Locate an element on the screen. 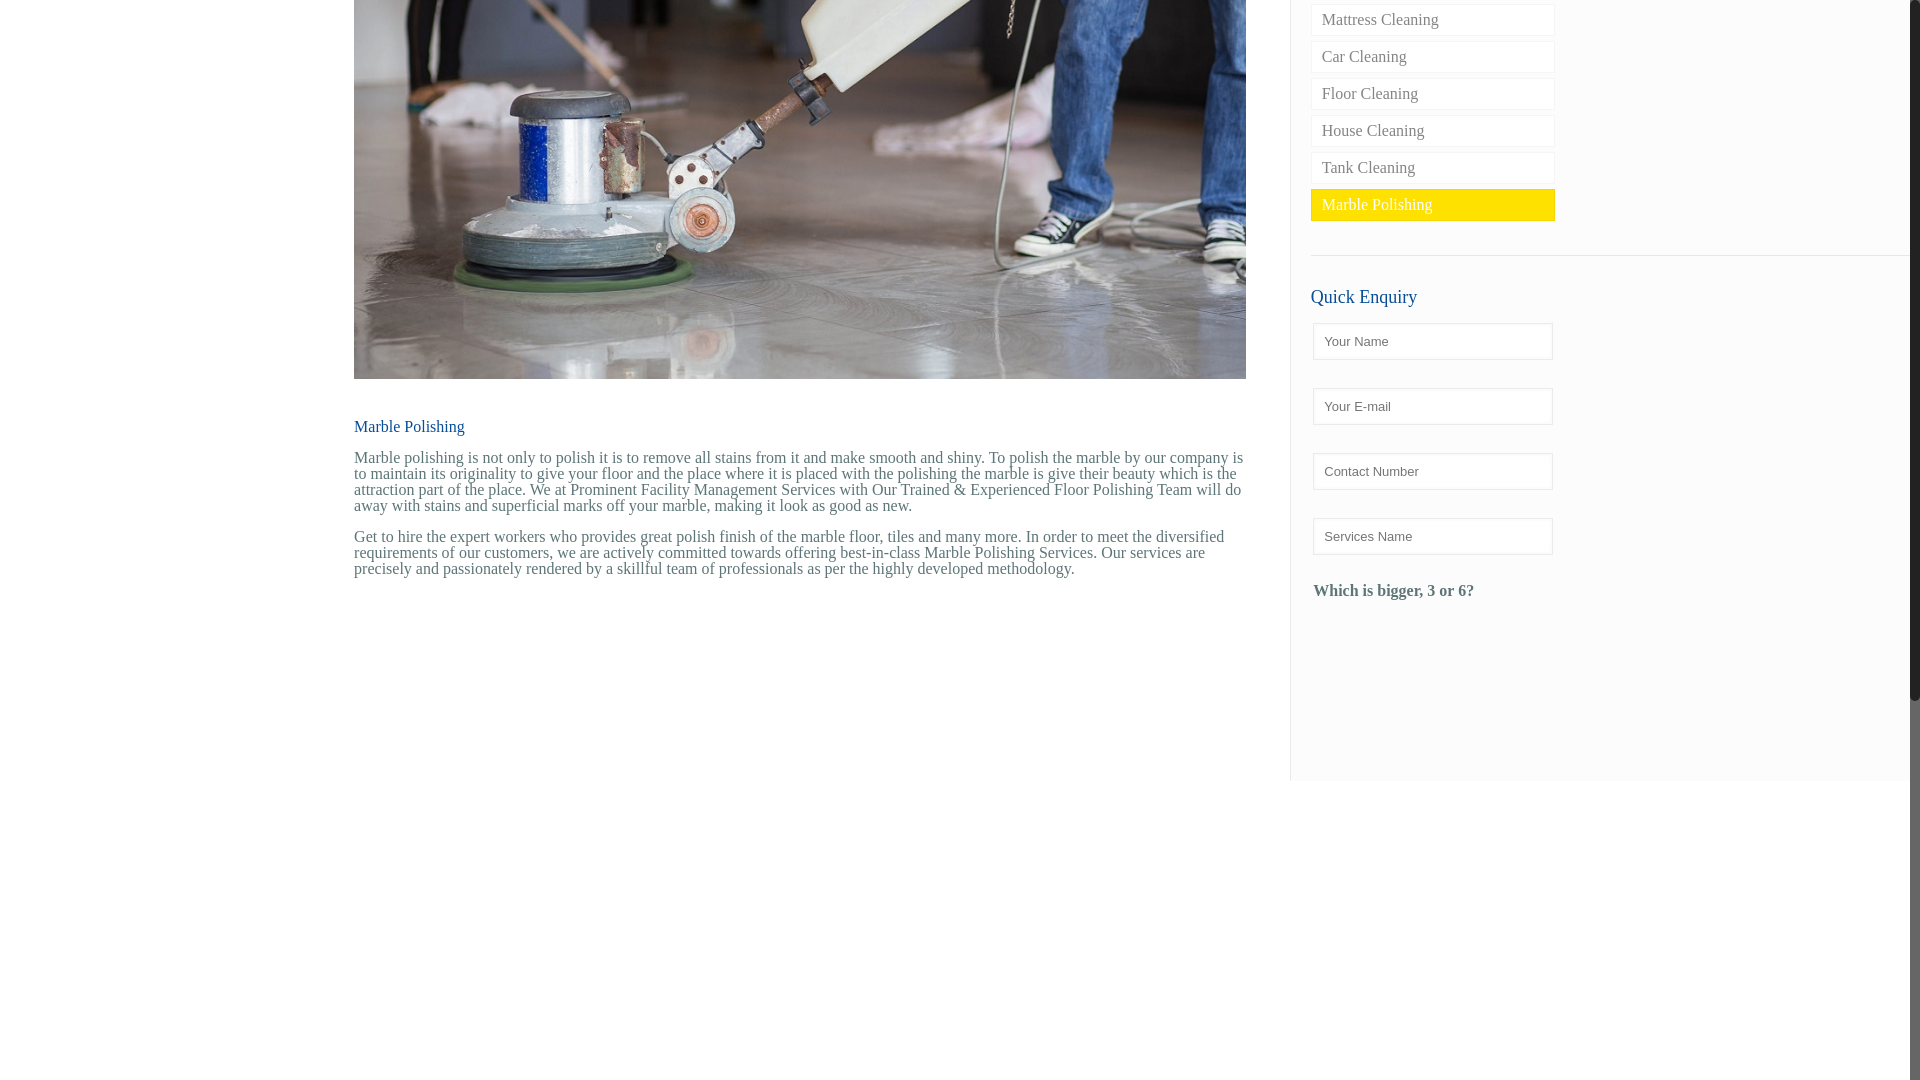 The image size is (1920, 1080). Floor Cleaning is located at coordinates (1433, 94).